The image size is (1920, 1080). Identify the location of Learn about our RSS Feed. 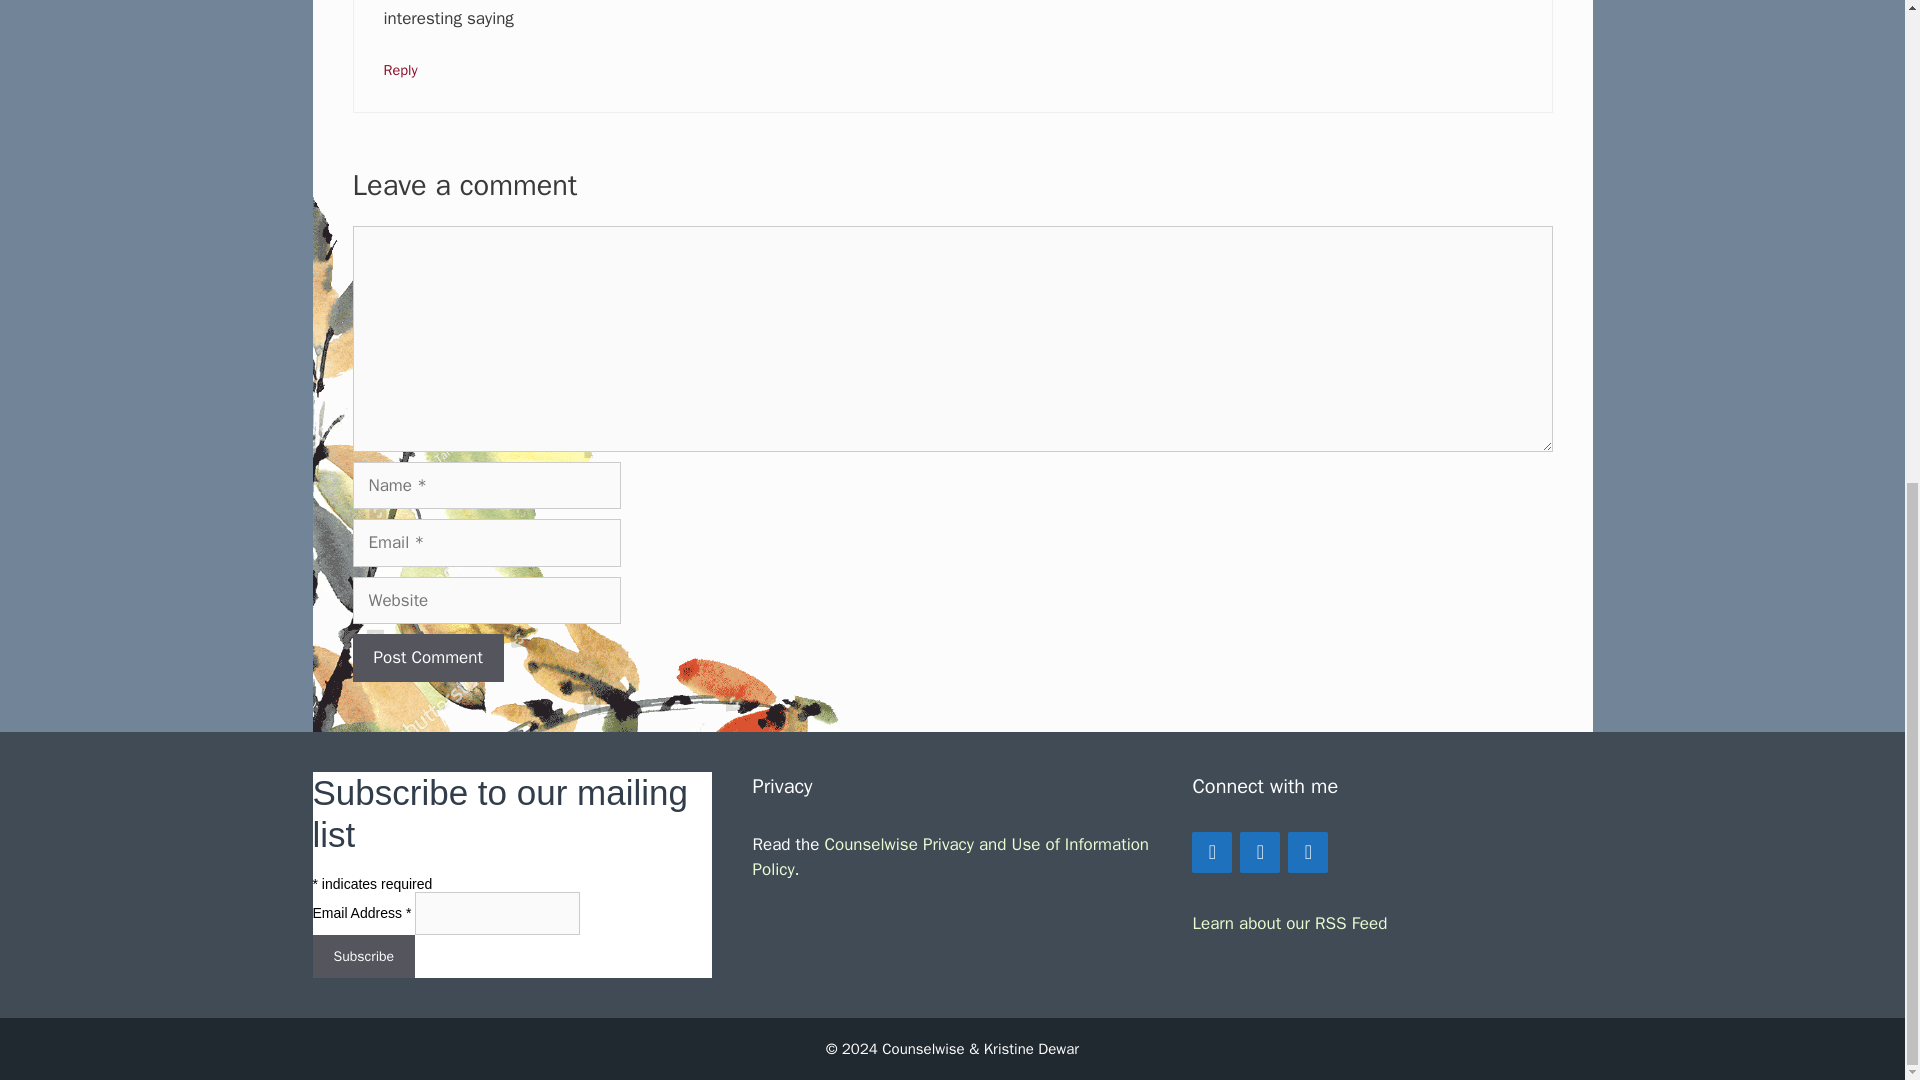
(1289, 923).